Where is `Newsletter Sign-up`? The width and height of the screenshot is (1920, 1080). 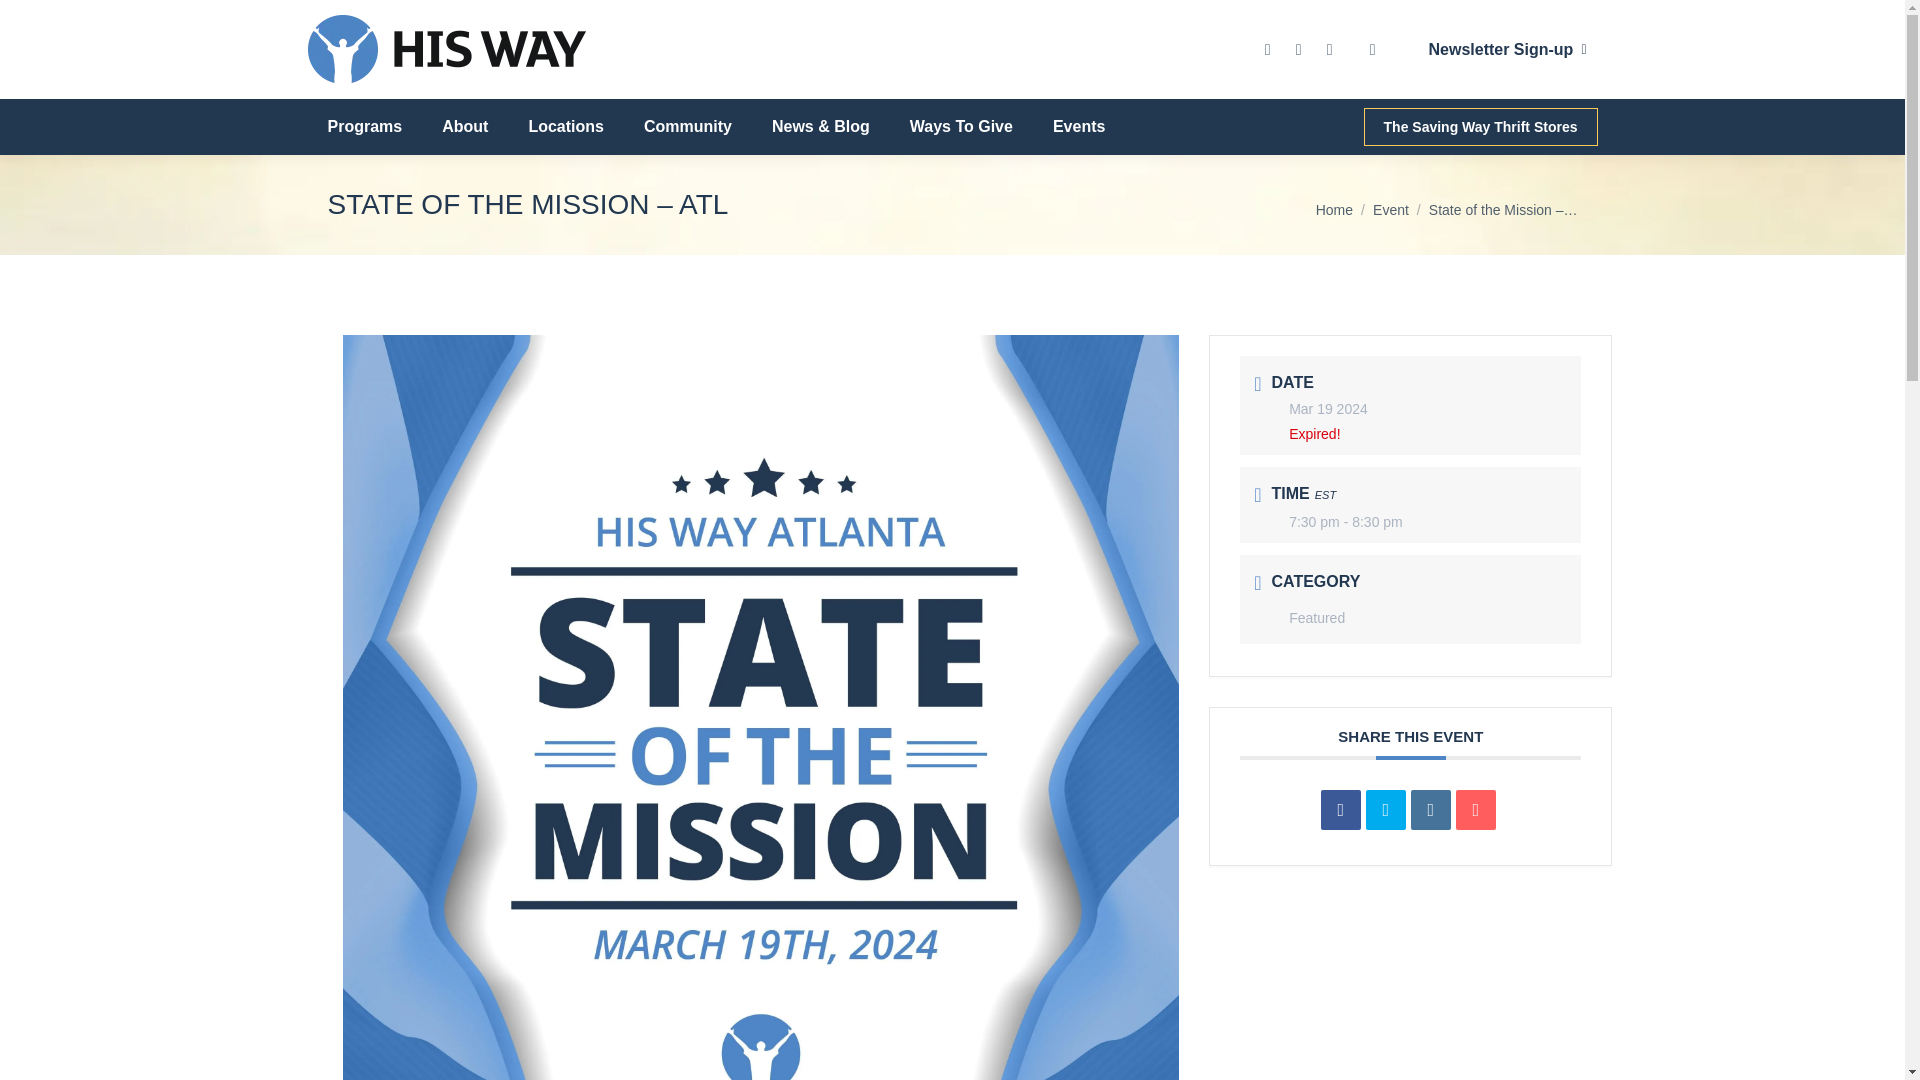
Newsletter Sign-up is located at coordinates (1502, 50).